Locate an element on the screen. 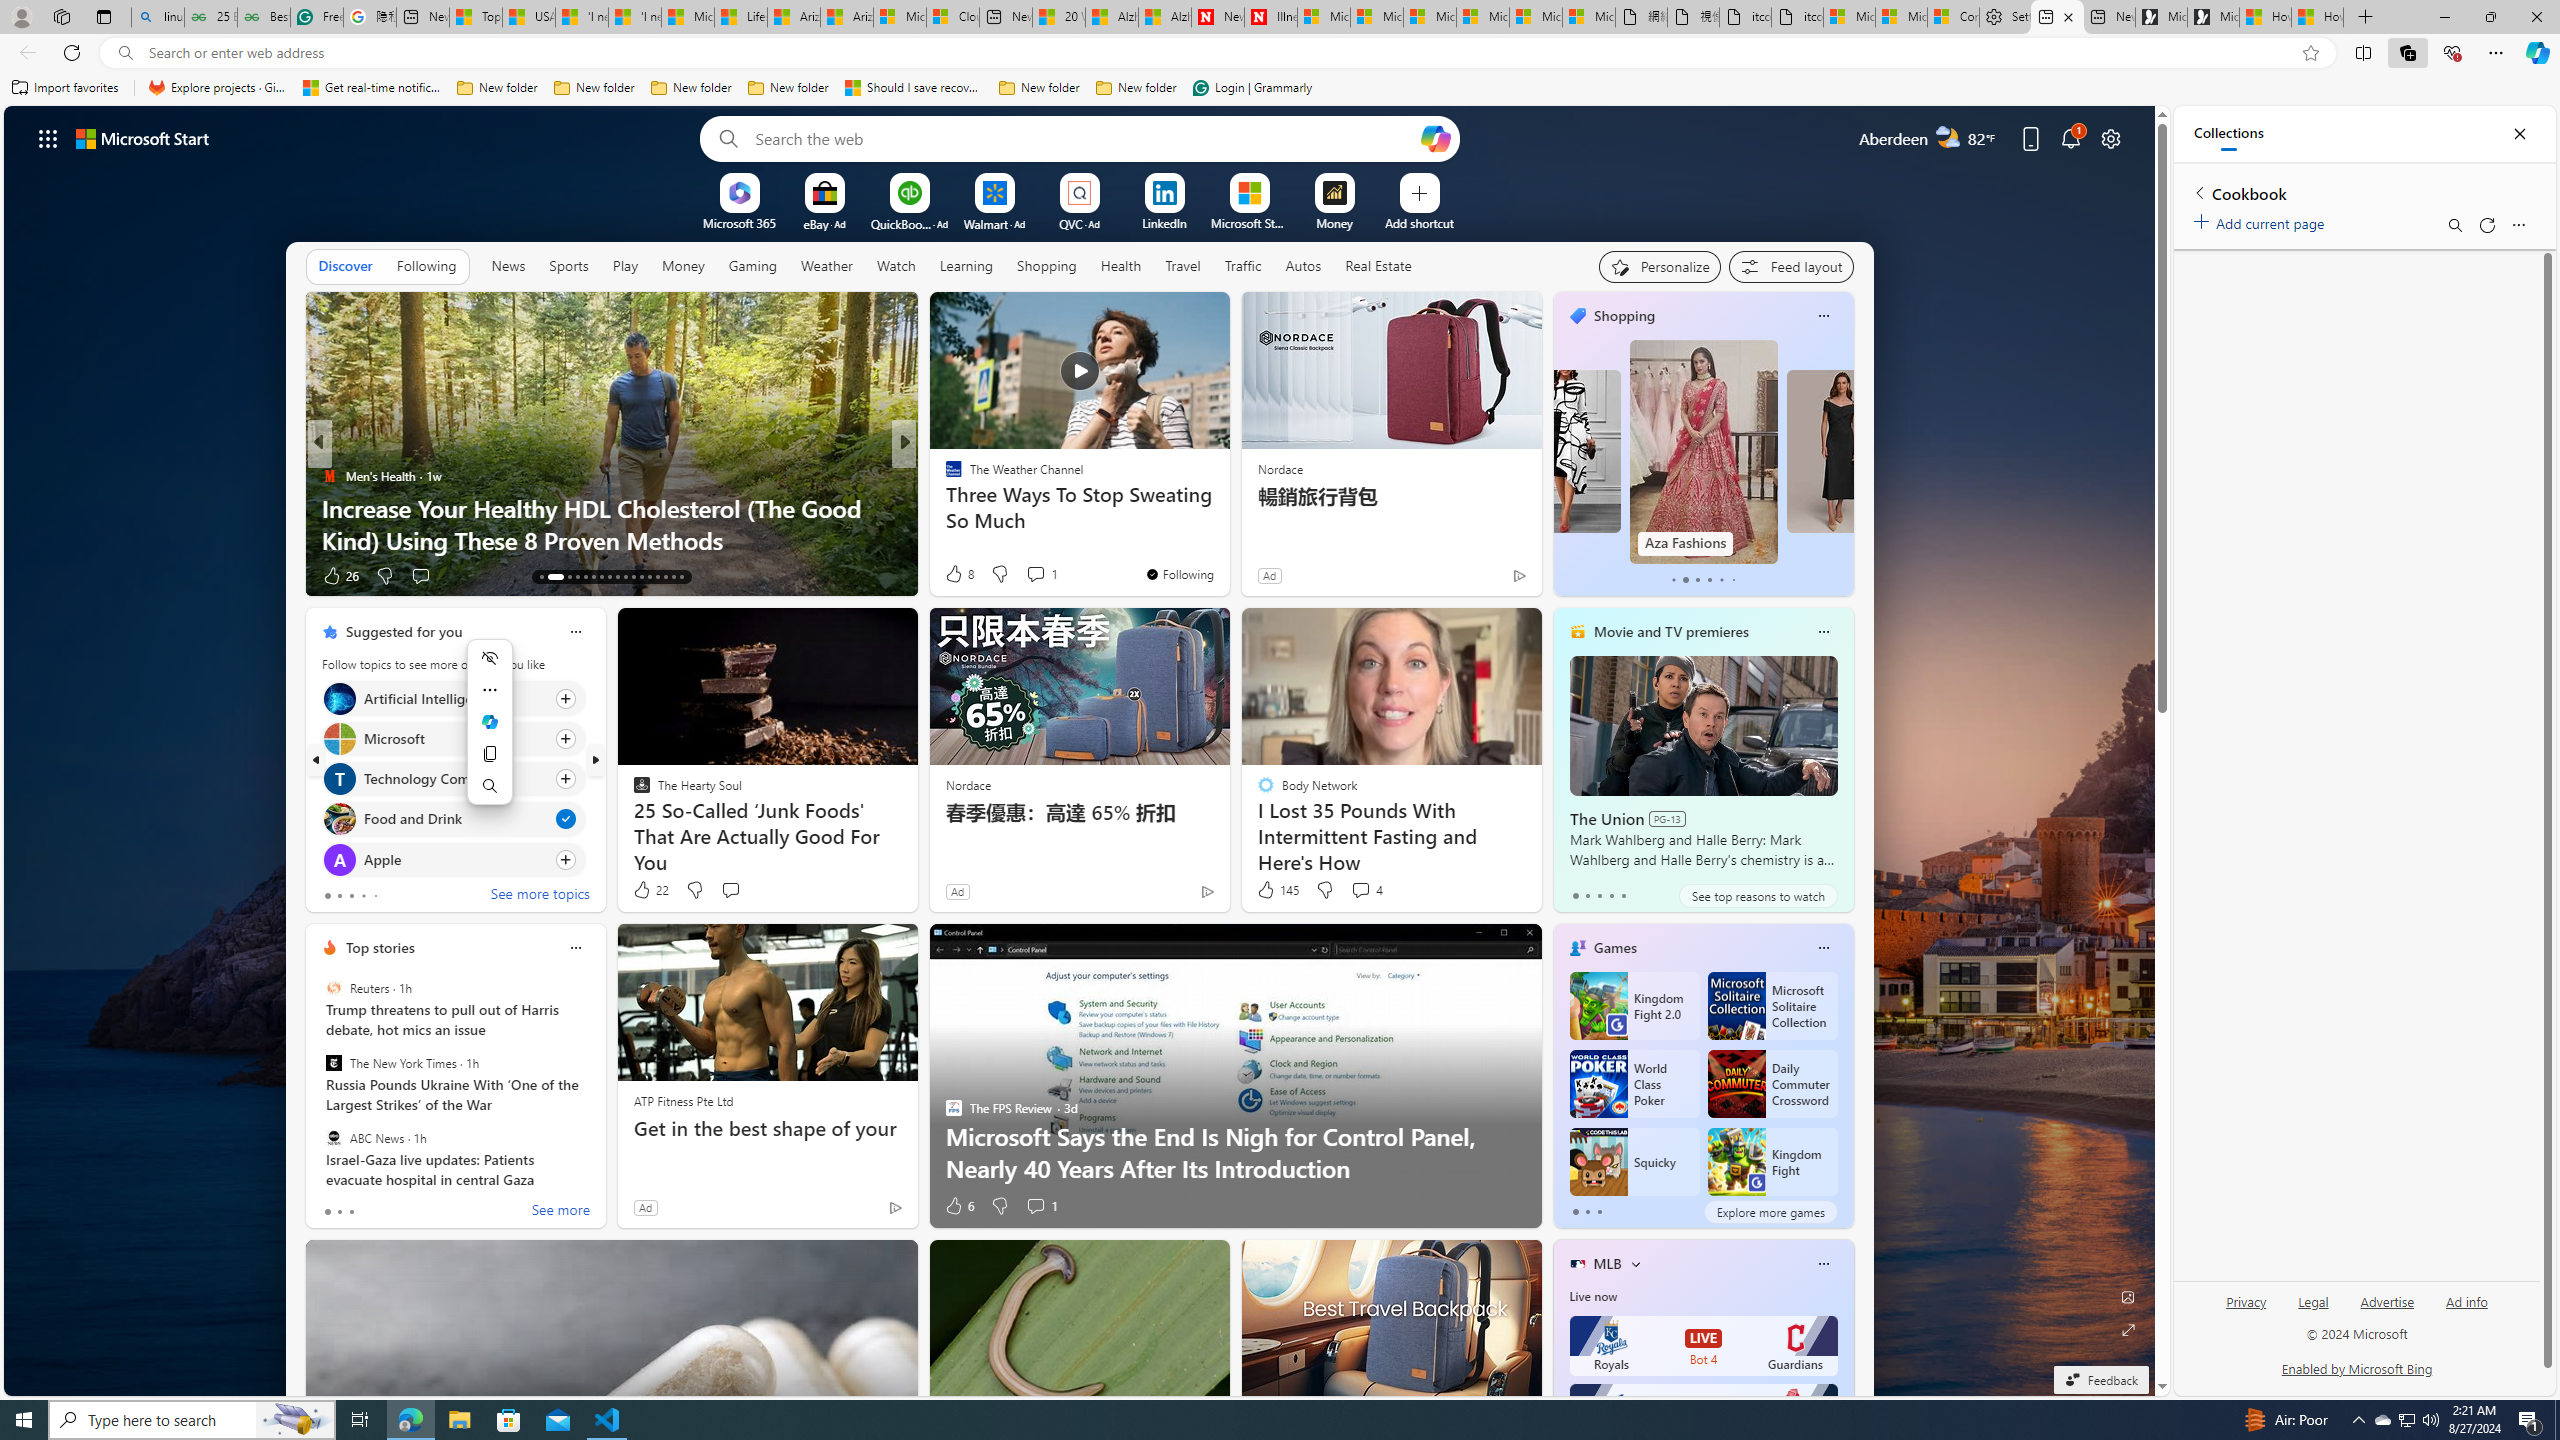  View comments 4 Comment is located at coordinates (1366, 890).